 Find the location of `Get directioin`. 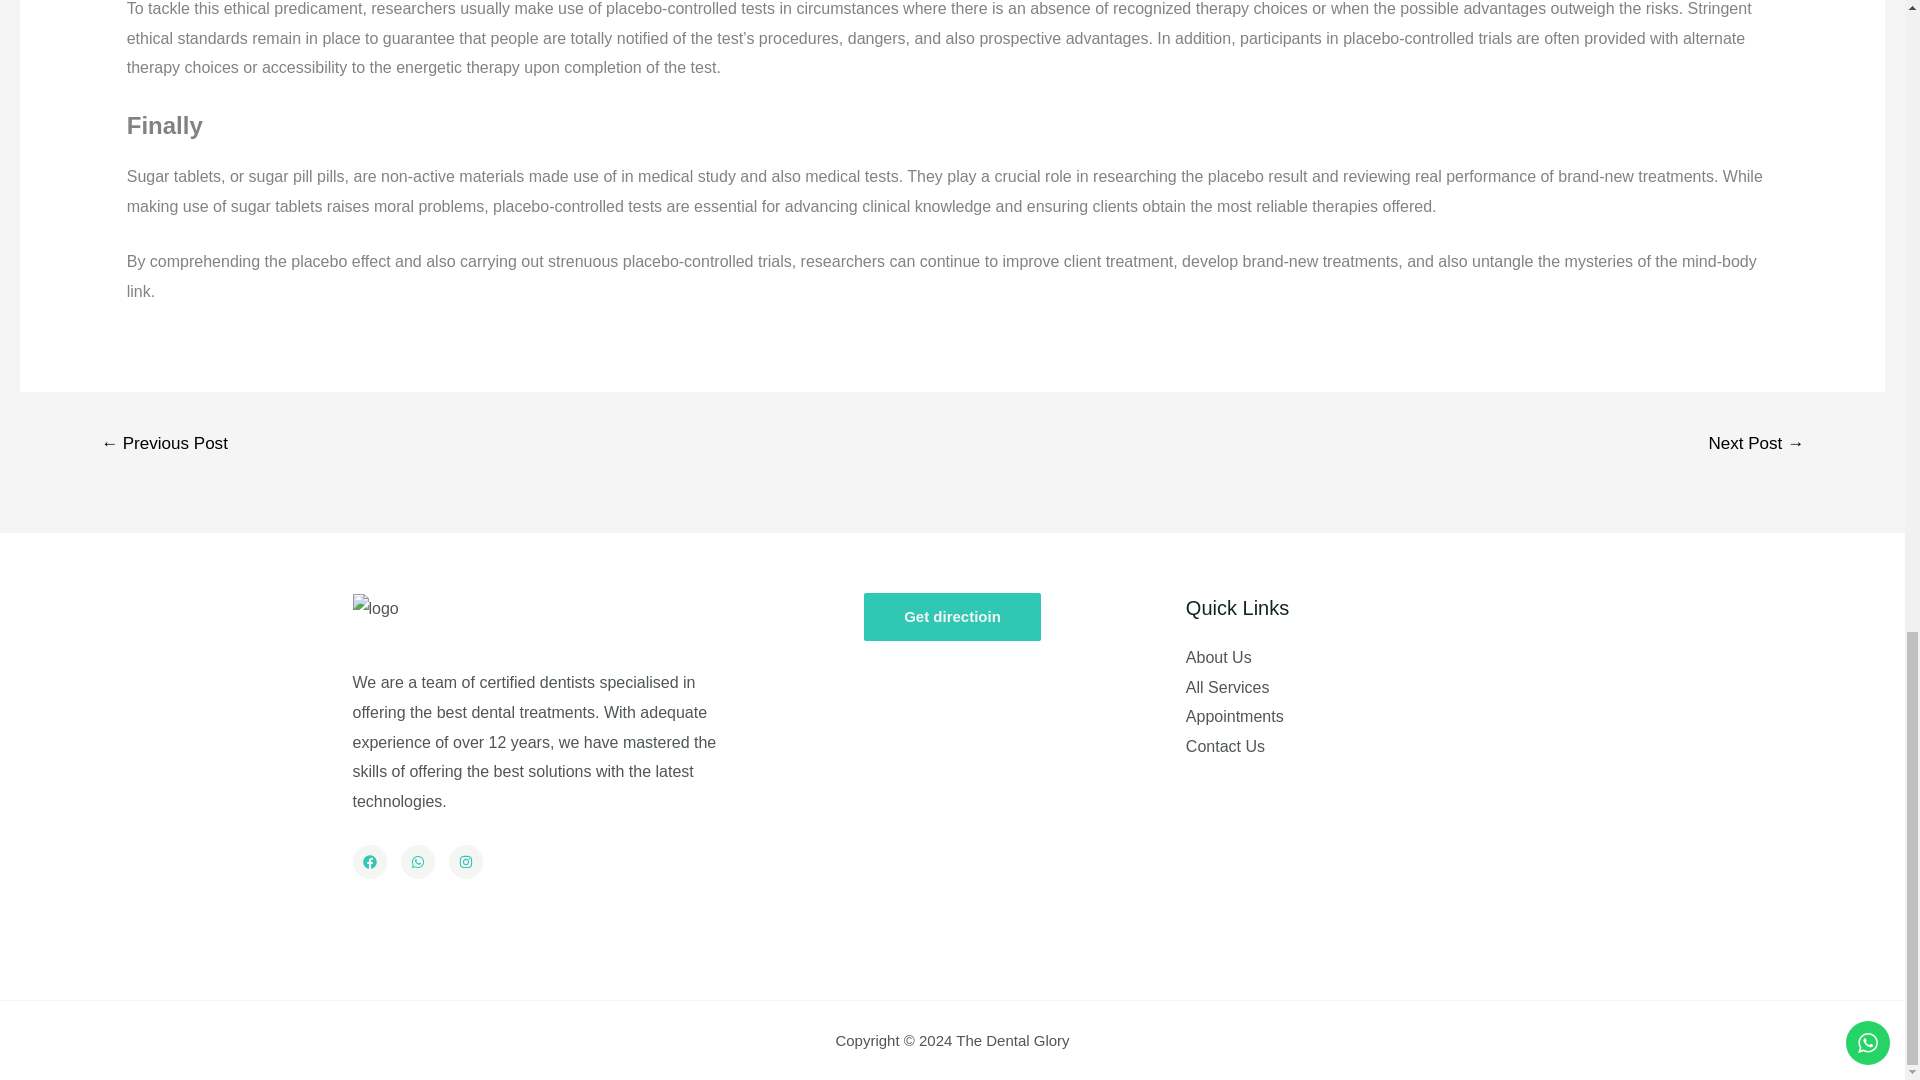

Get directioin is located at coordinates (952, 616).